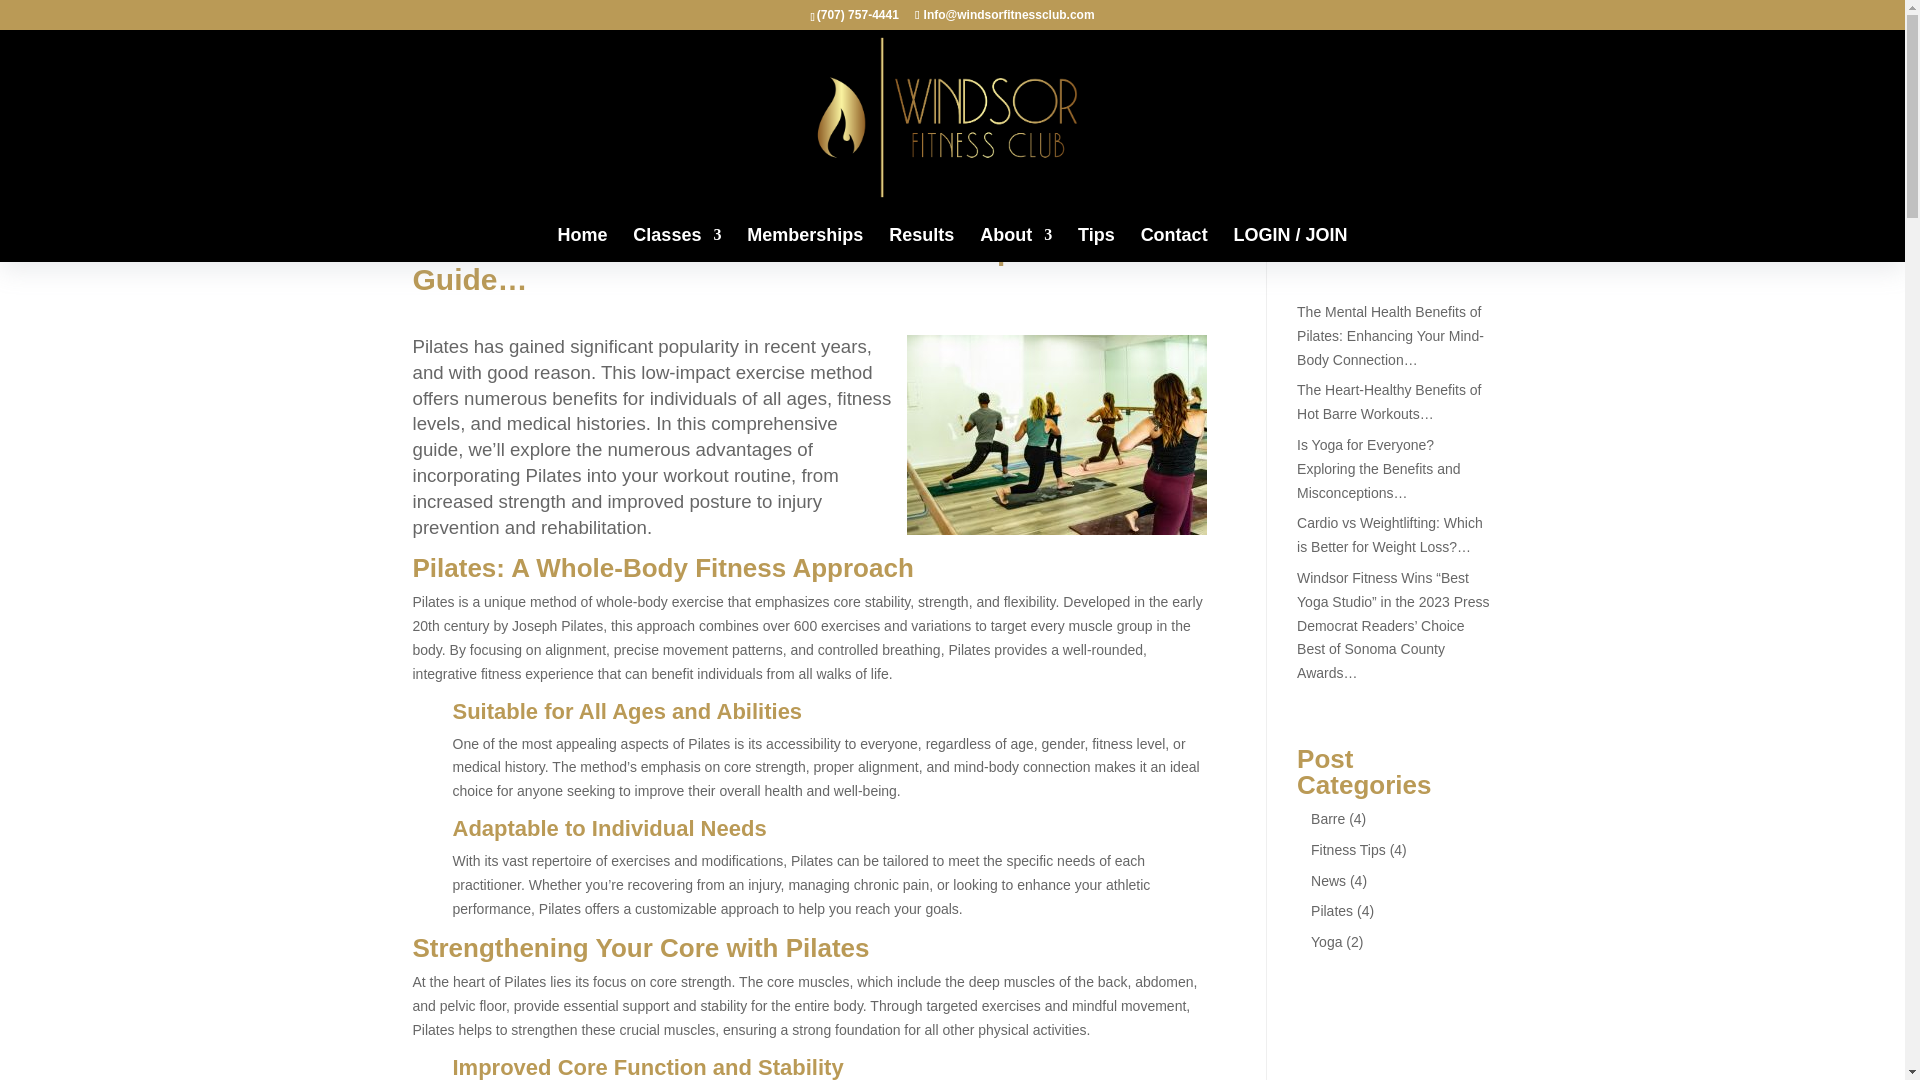 The image size is (1920, 1080). I want to click on About, so click(1016, 244).